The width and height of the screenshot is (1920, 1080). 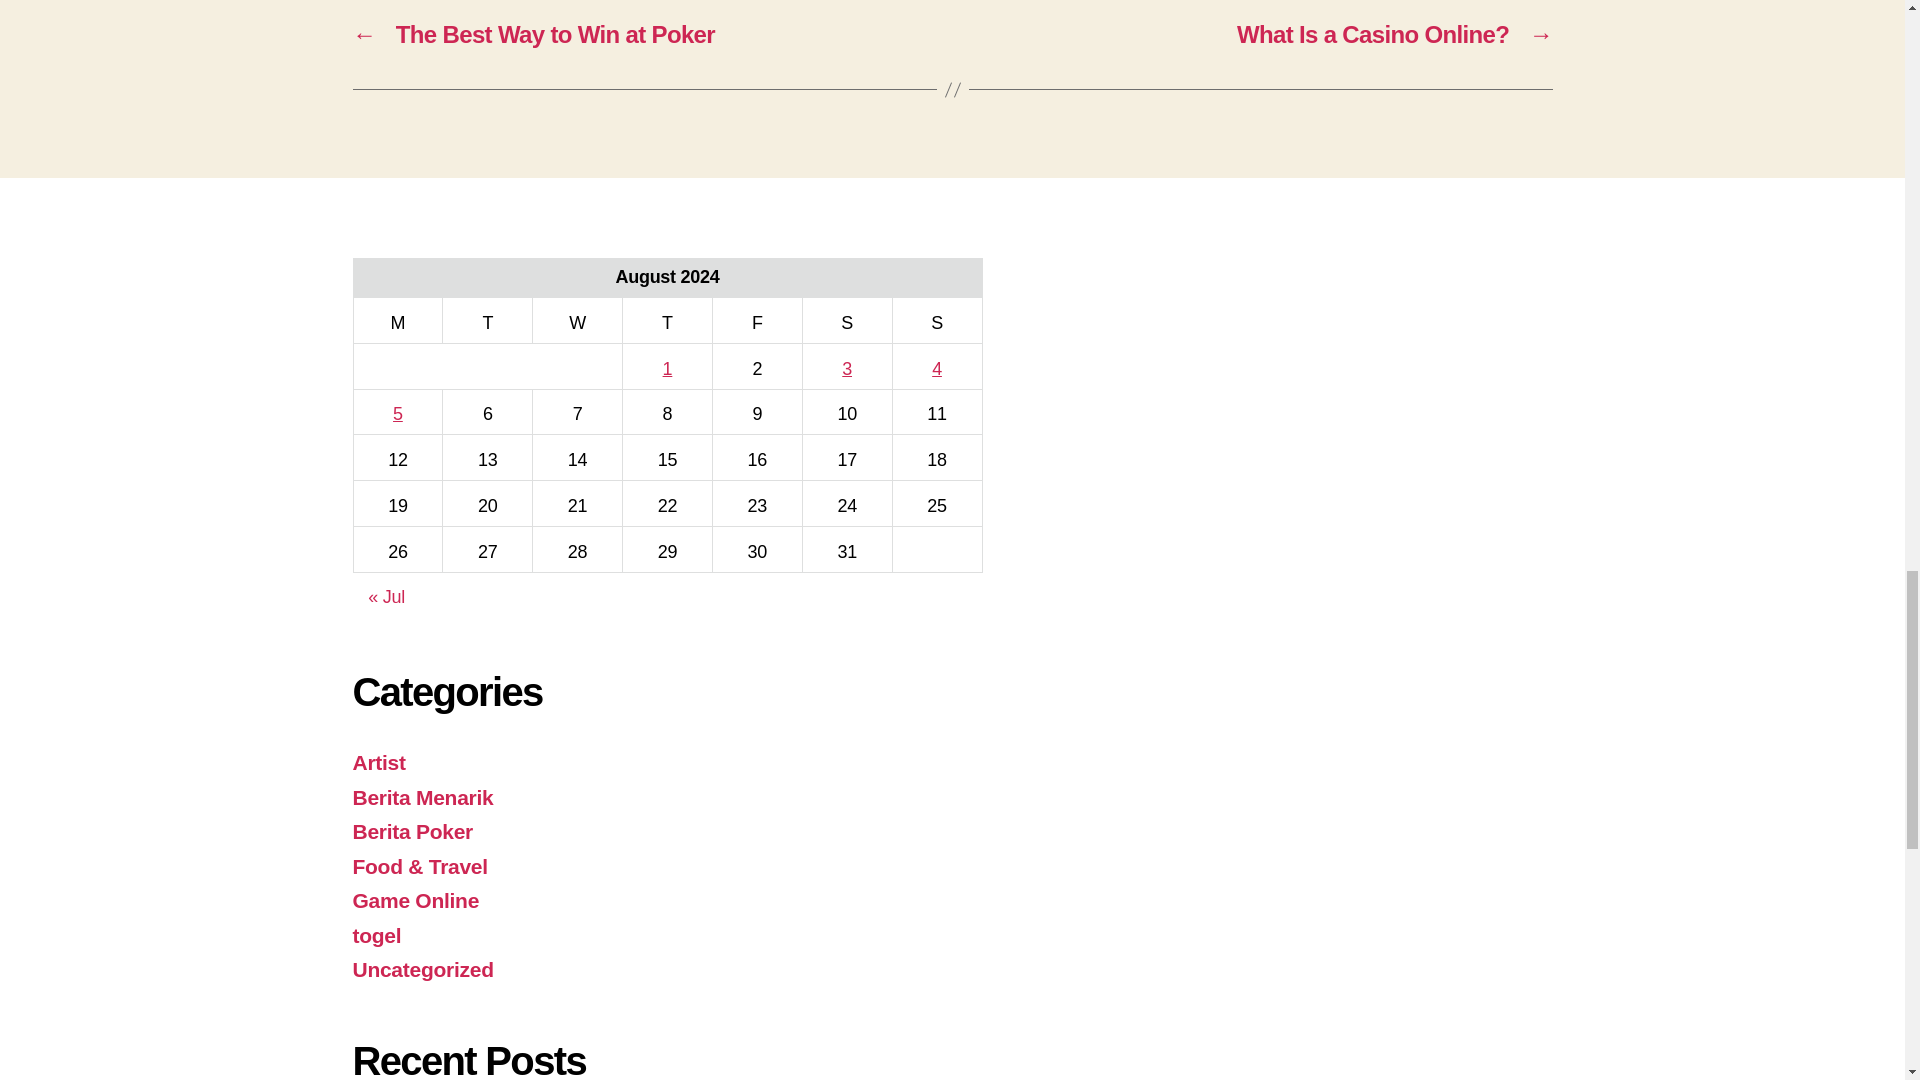 What do you see at coordinates (376, 936) in the screenshot?
I see `togel` at bounding box center [376, 936].